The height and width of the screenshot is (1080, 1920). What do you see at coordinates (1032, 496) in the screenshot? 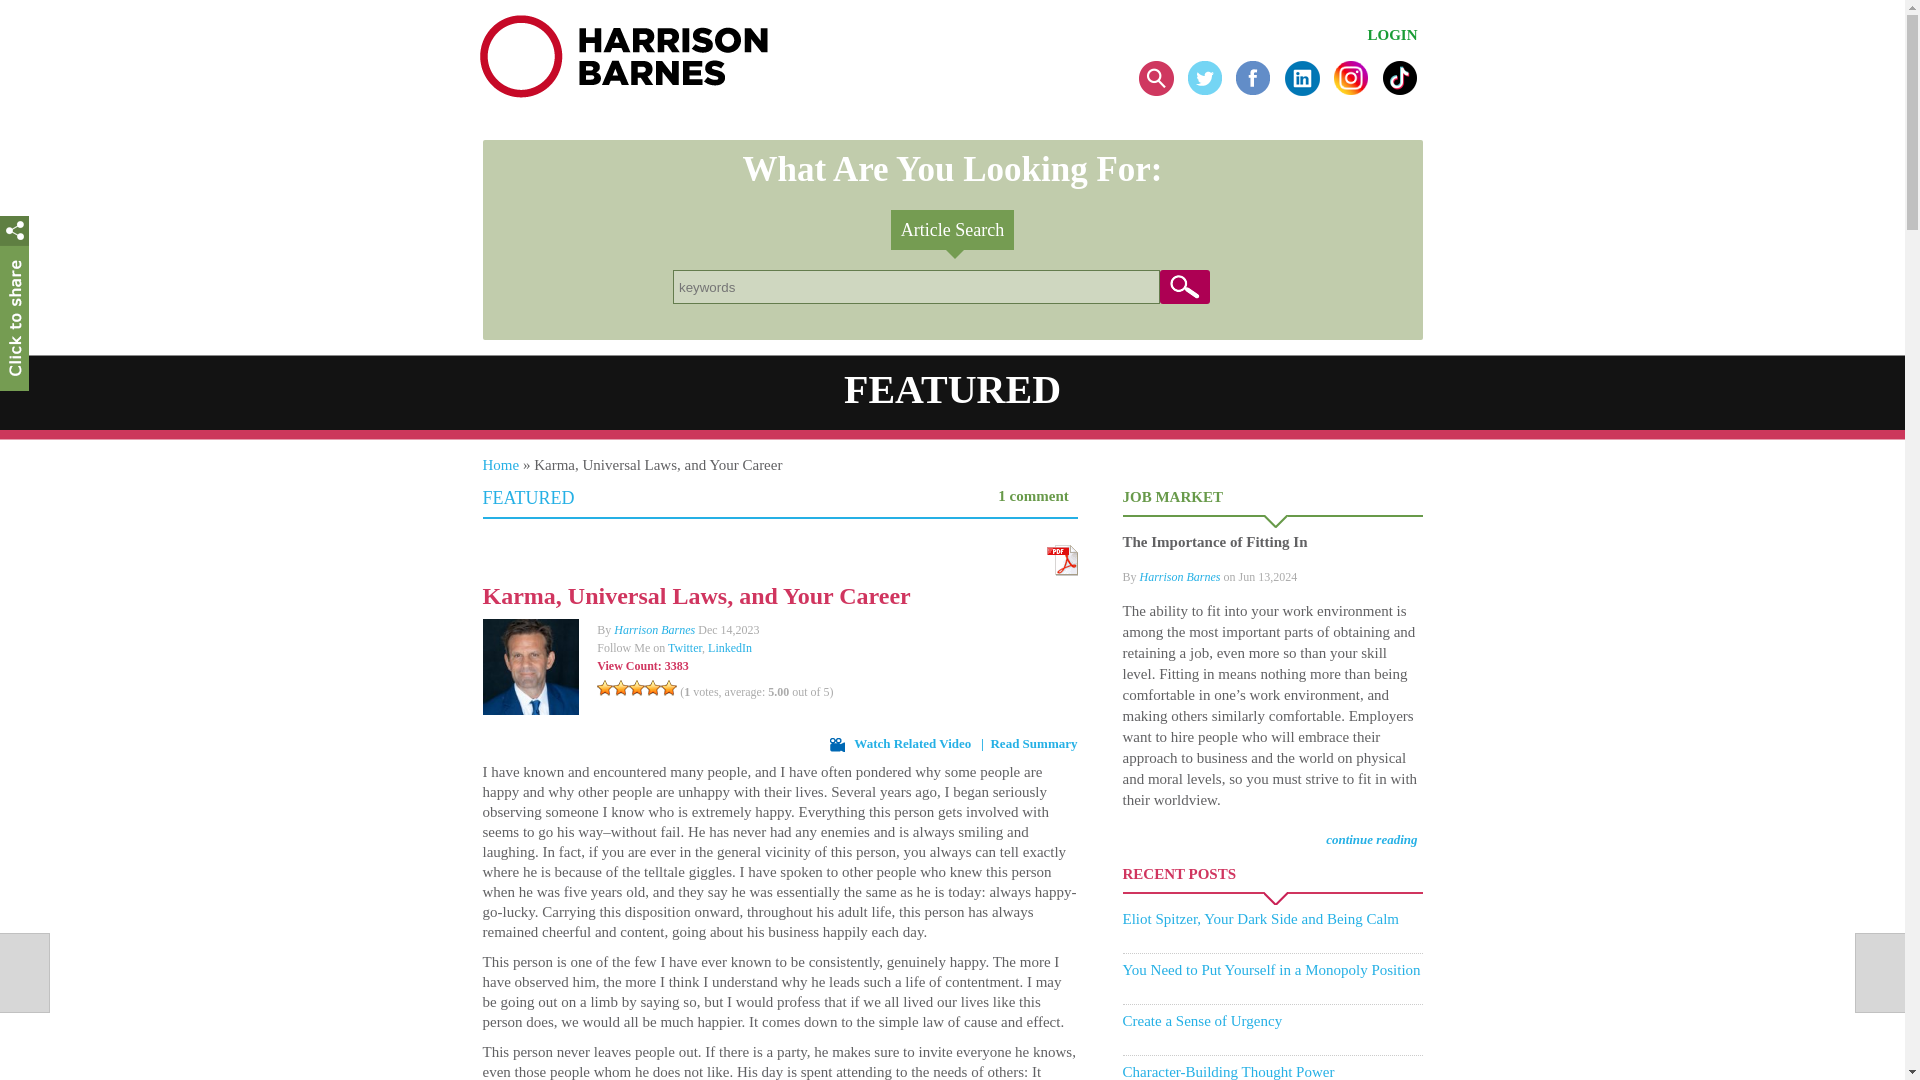
I see `1 comment` at bounding box center [1032, 496].